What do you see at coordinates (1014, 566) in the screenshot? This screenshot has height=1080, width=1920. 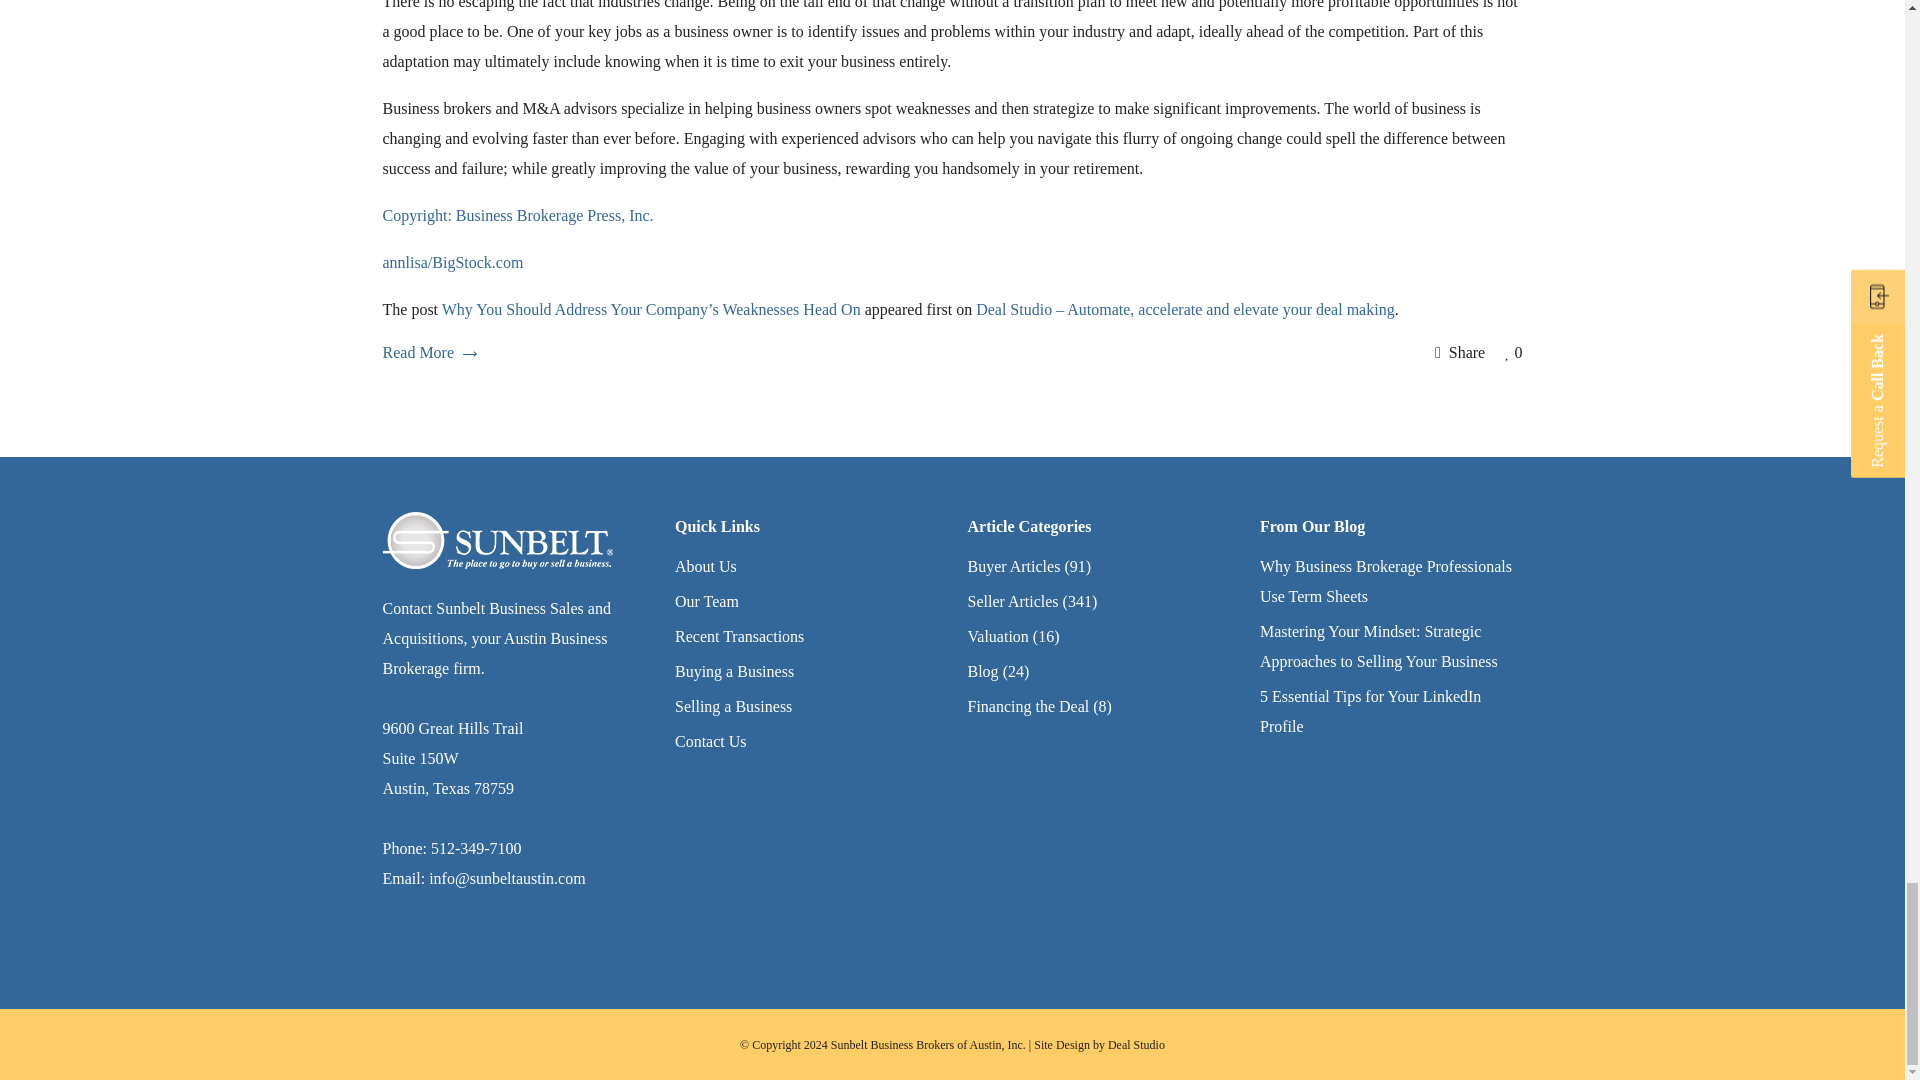 I see `View all posts filed under Buyer Articles` at bounding box center [1014, 566].